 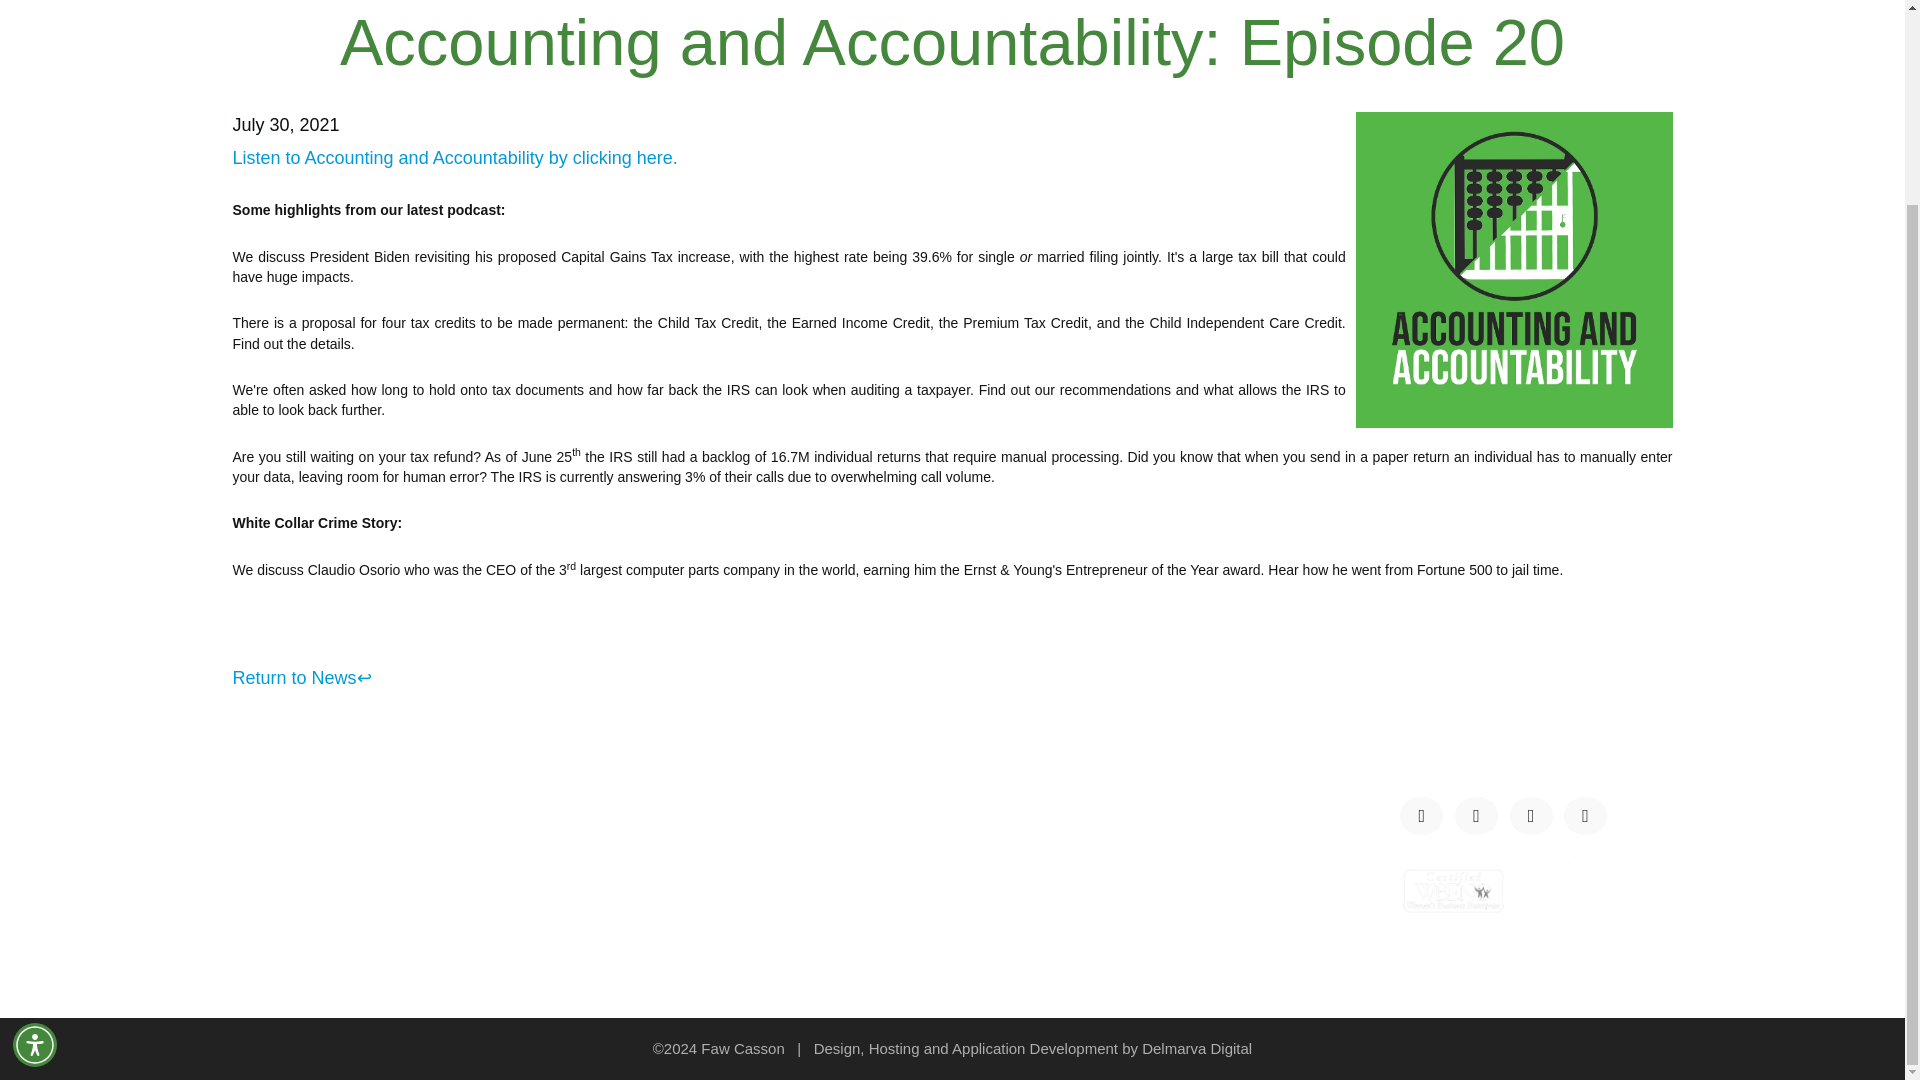 I want to click on EXPERTISE, so click(x=650, y=840).